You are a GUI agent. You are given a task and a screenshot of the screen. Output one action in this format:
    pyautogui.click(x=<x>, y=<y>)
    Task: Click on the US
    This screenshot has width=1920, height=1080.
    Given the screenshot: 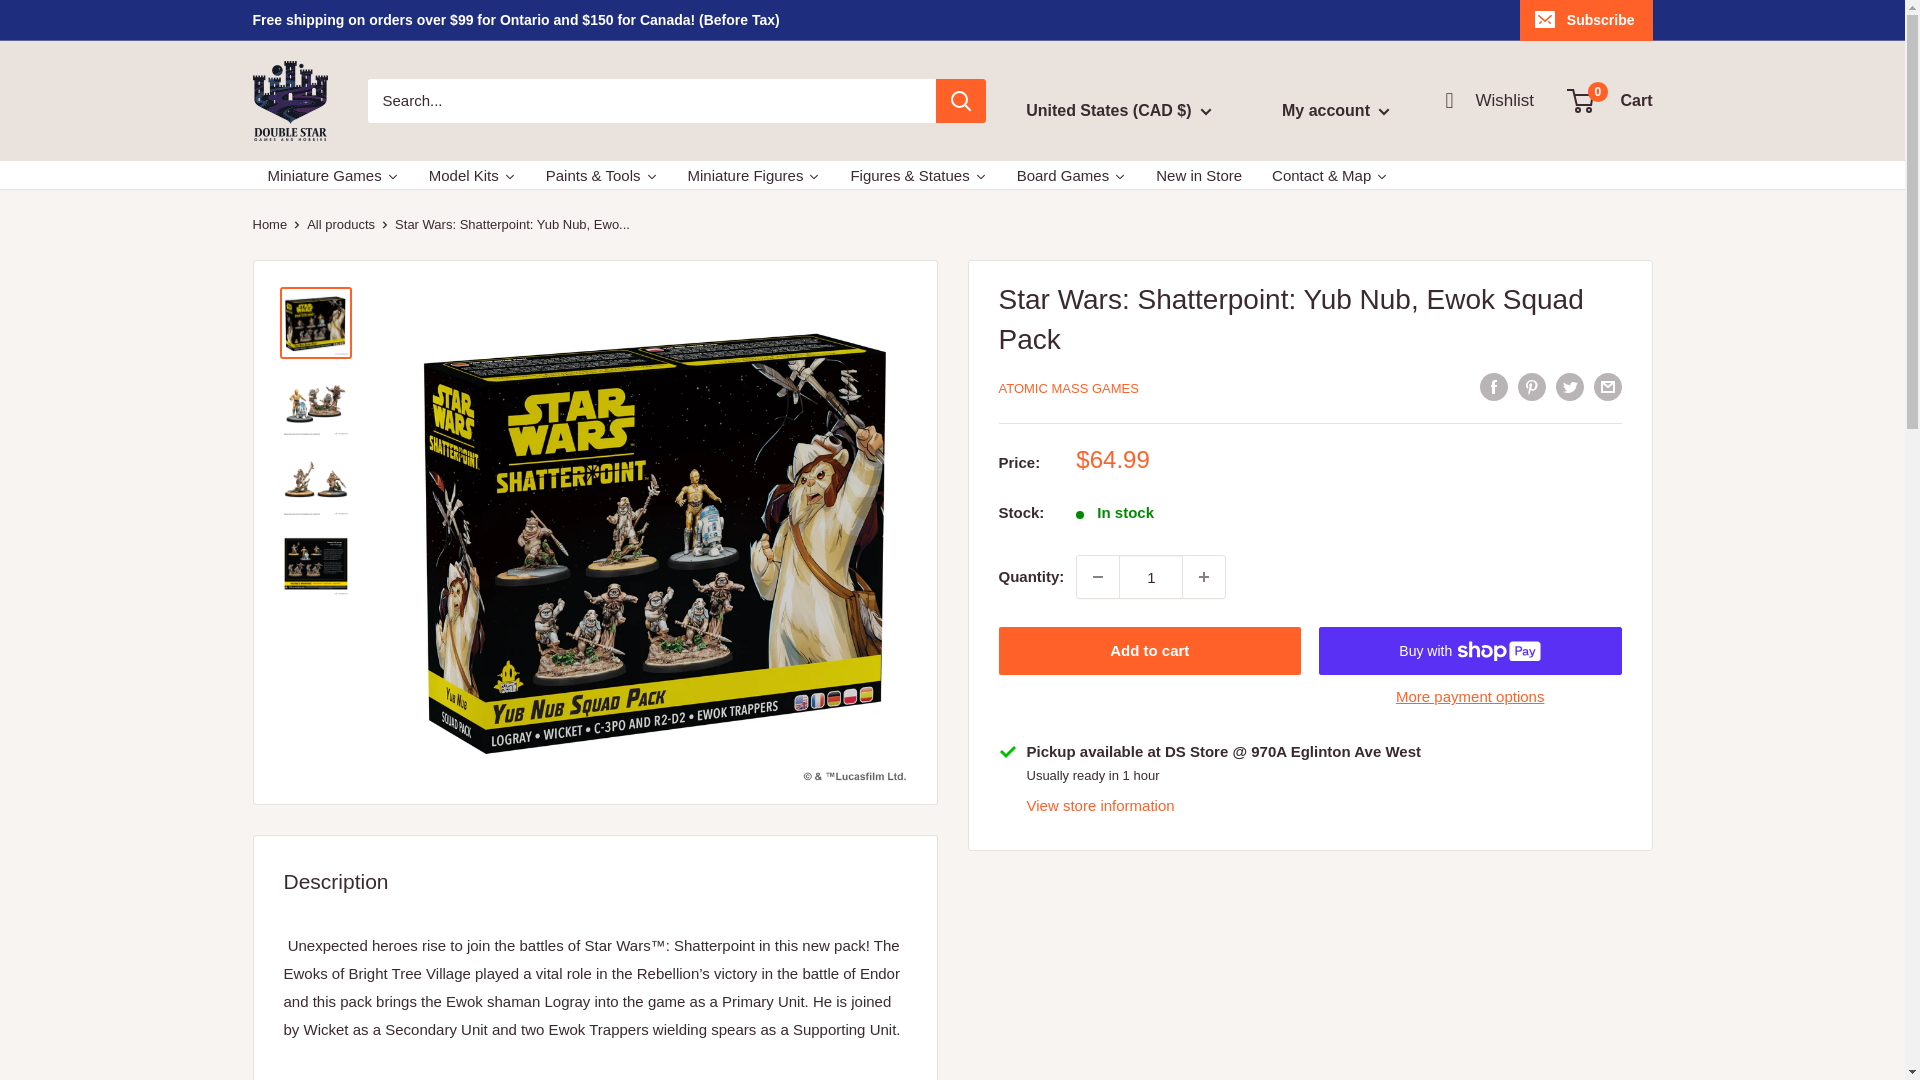 What is the action you would take?
    pyautogui.click(x=472, y=175)
    